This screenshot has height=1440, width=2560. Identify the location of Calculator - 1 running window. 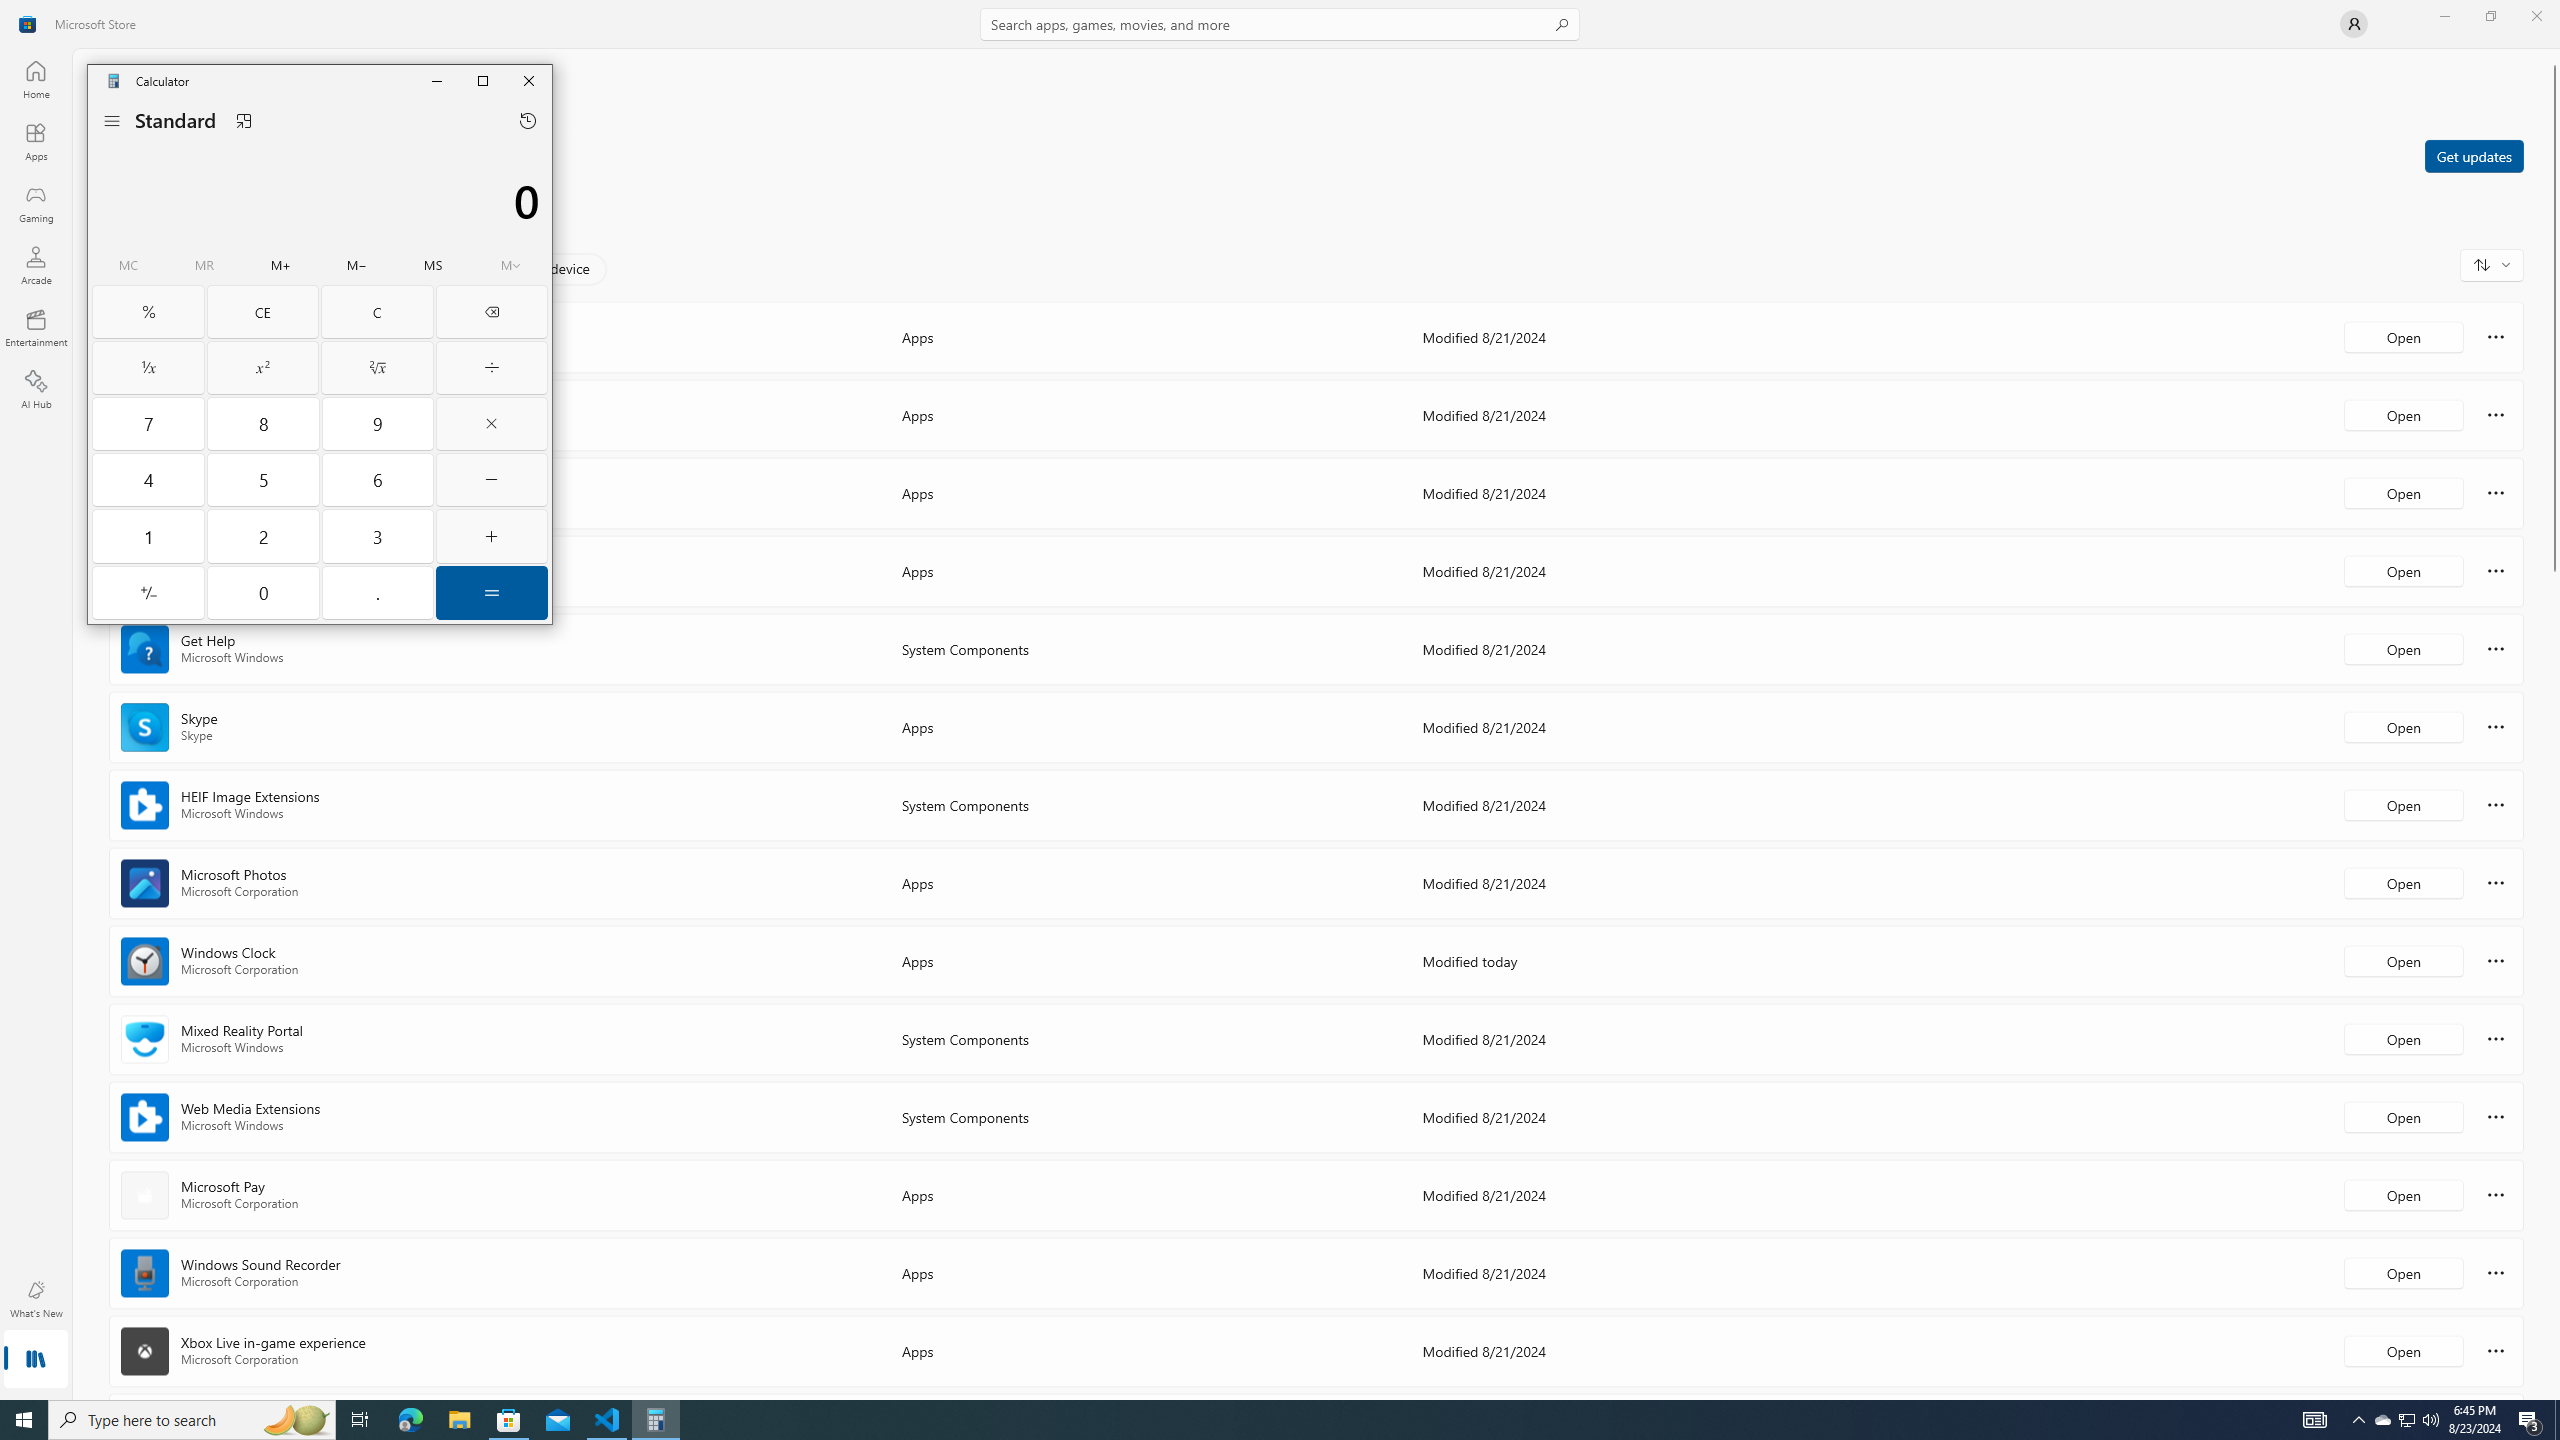
(491, 592).